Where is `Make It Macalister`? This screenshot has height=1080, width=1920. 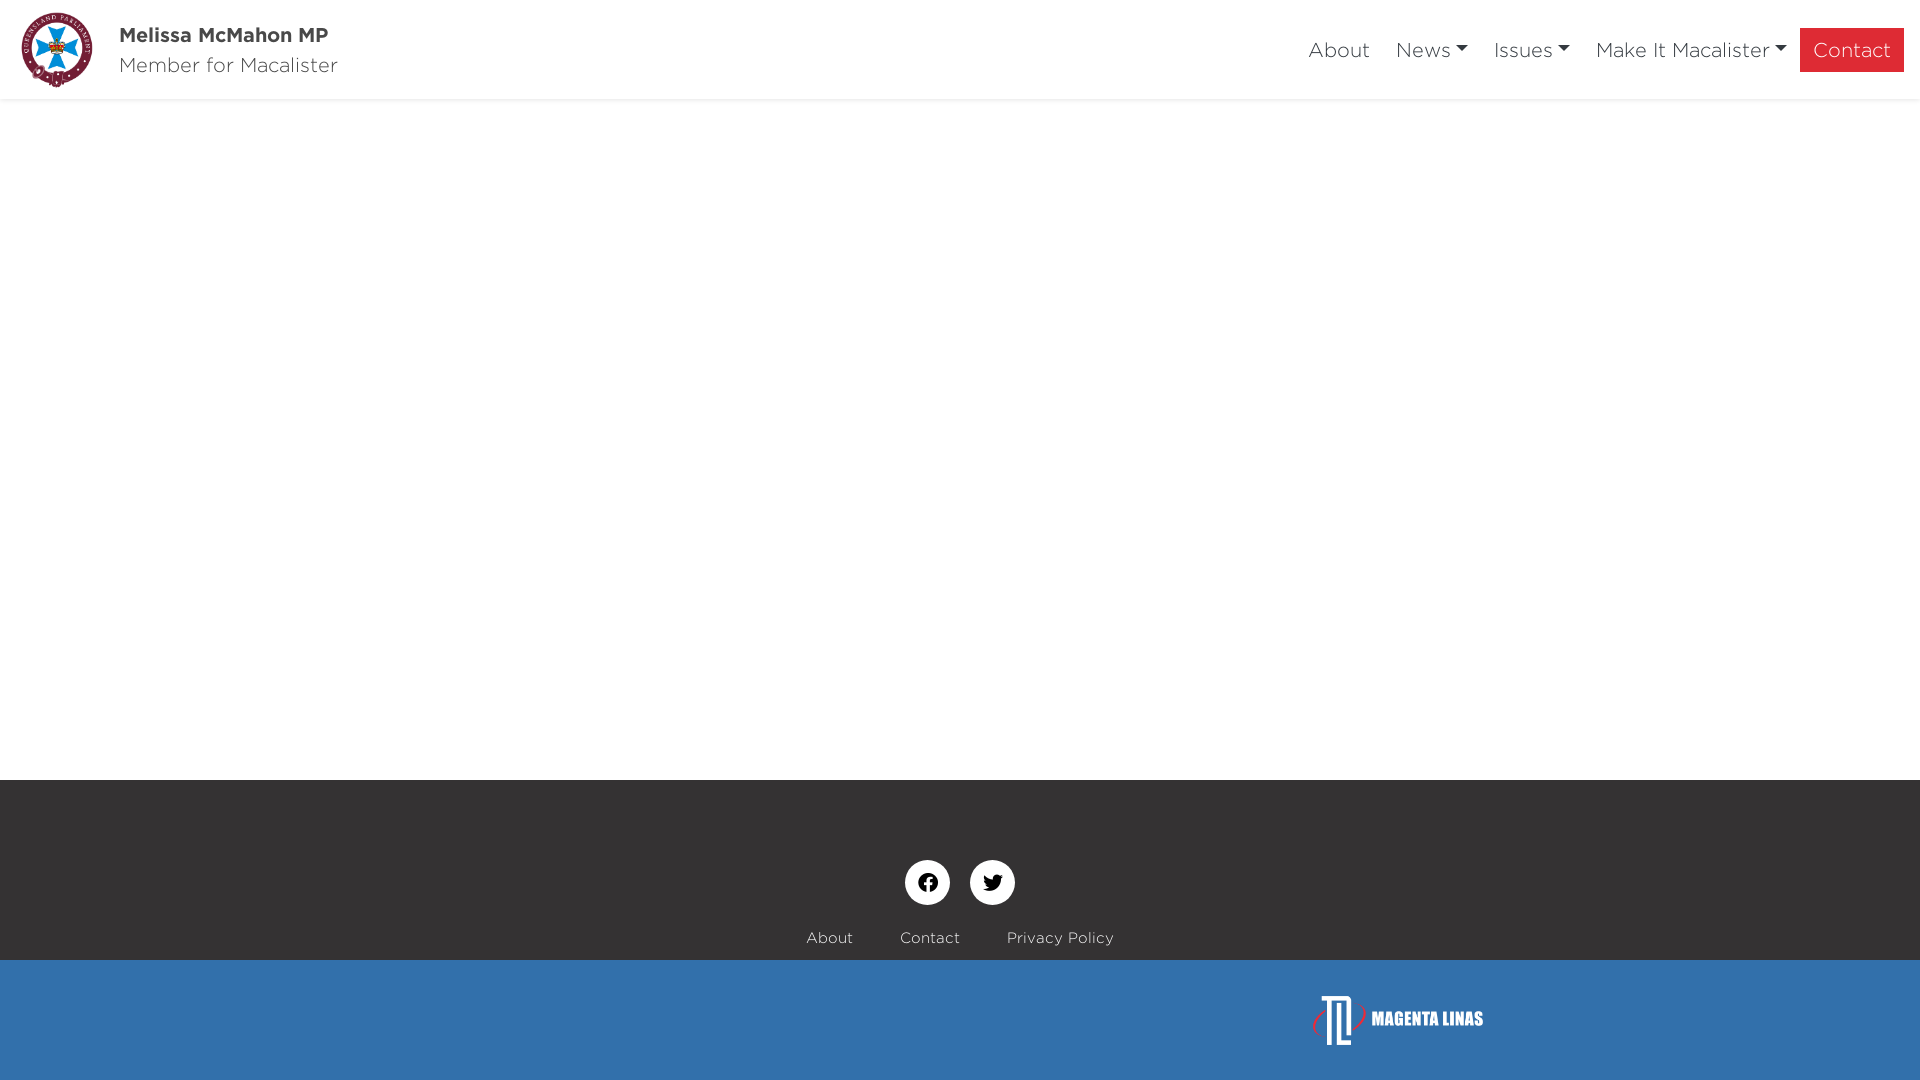 Make It Macalister is located at coordinates (1692, 50).